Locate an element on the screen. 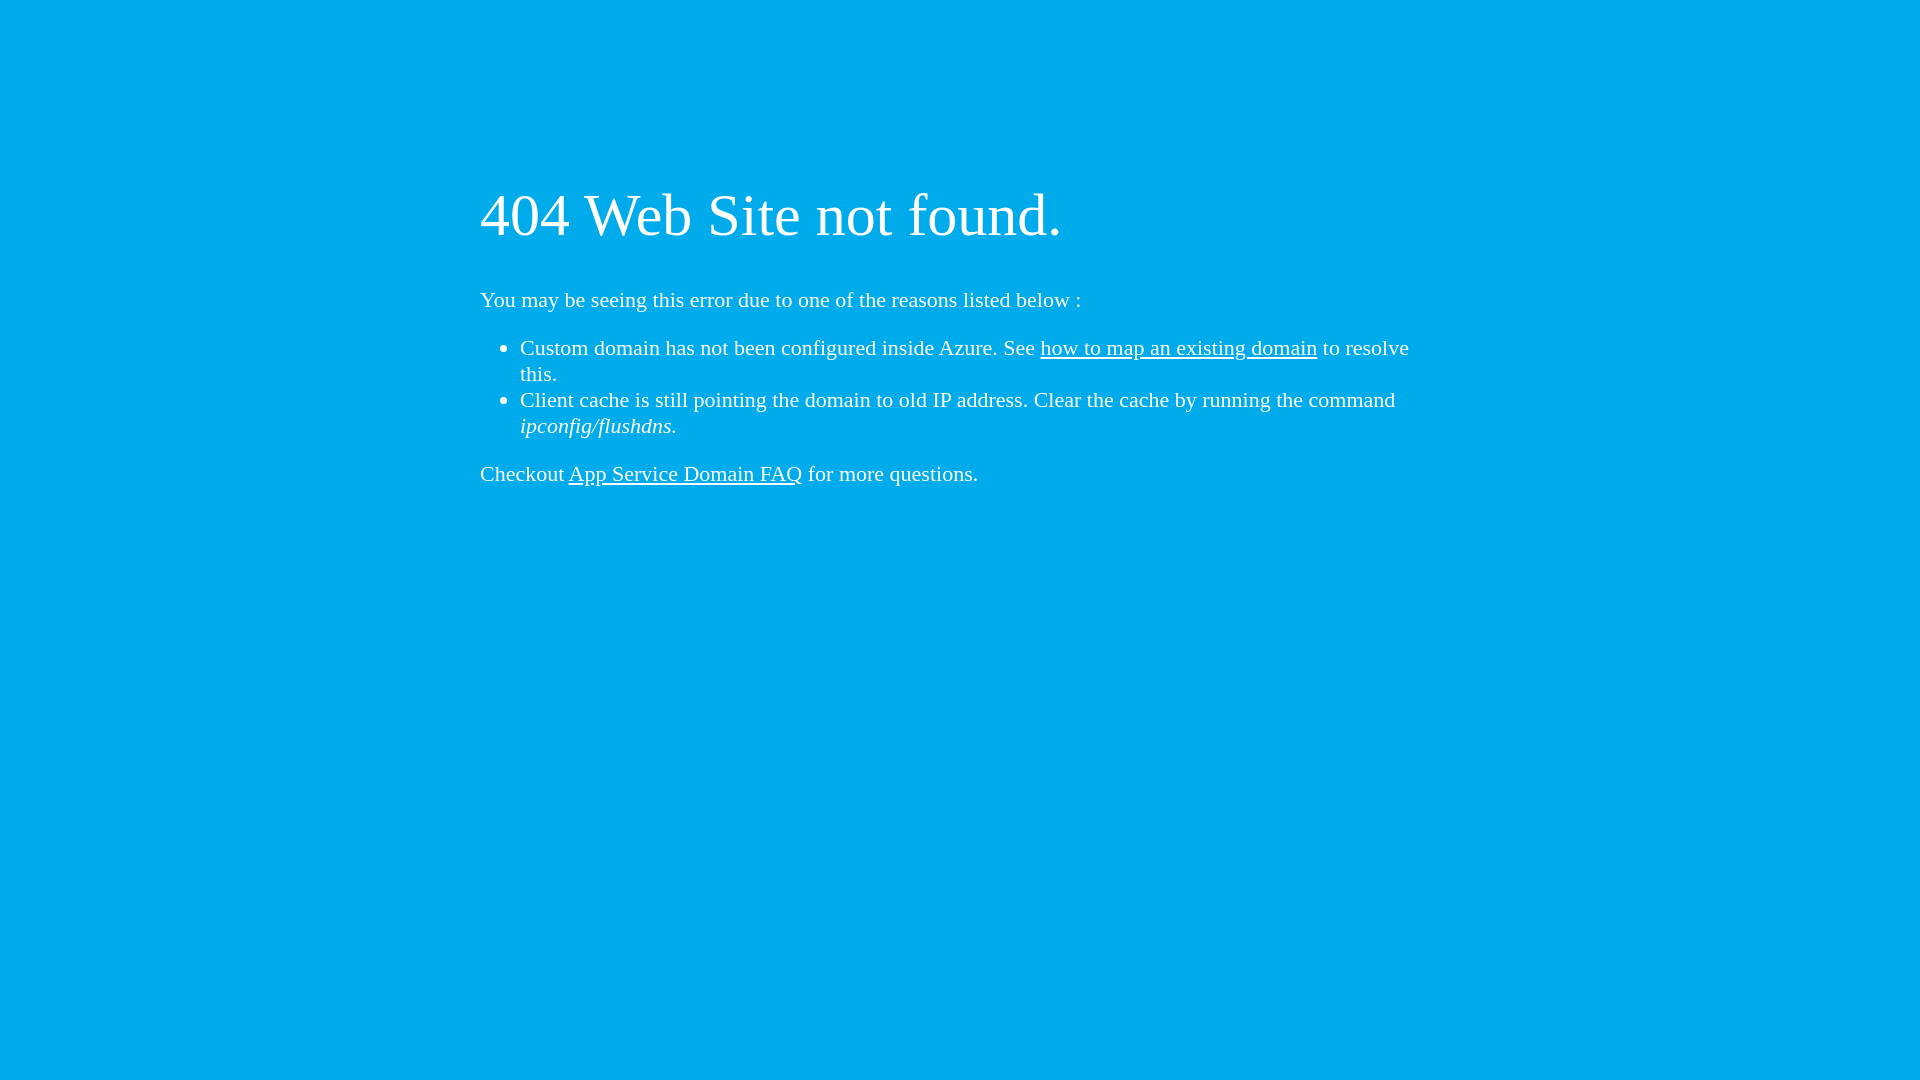 The width and height of the screenshot is (1920, 1080). how to map an existing domain is located at coordinates (1180, 348).